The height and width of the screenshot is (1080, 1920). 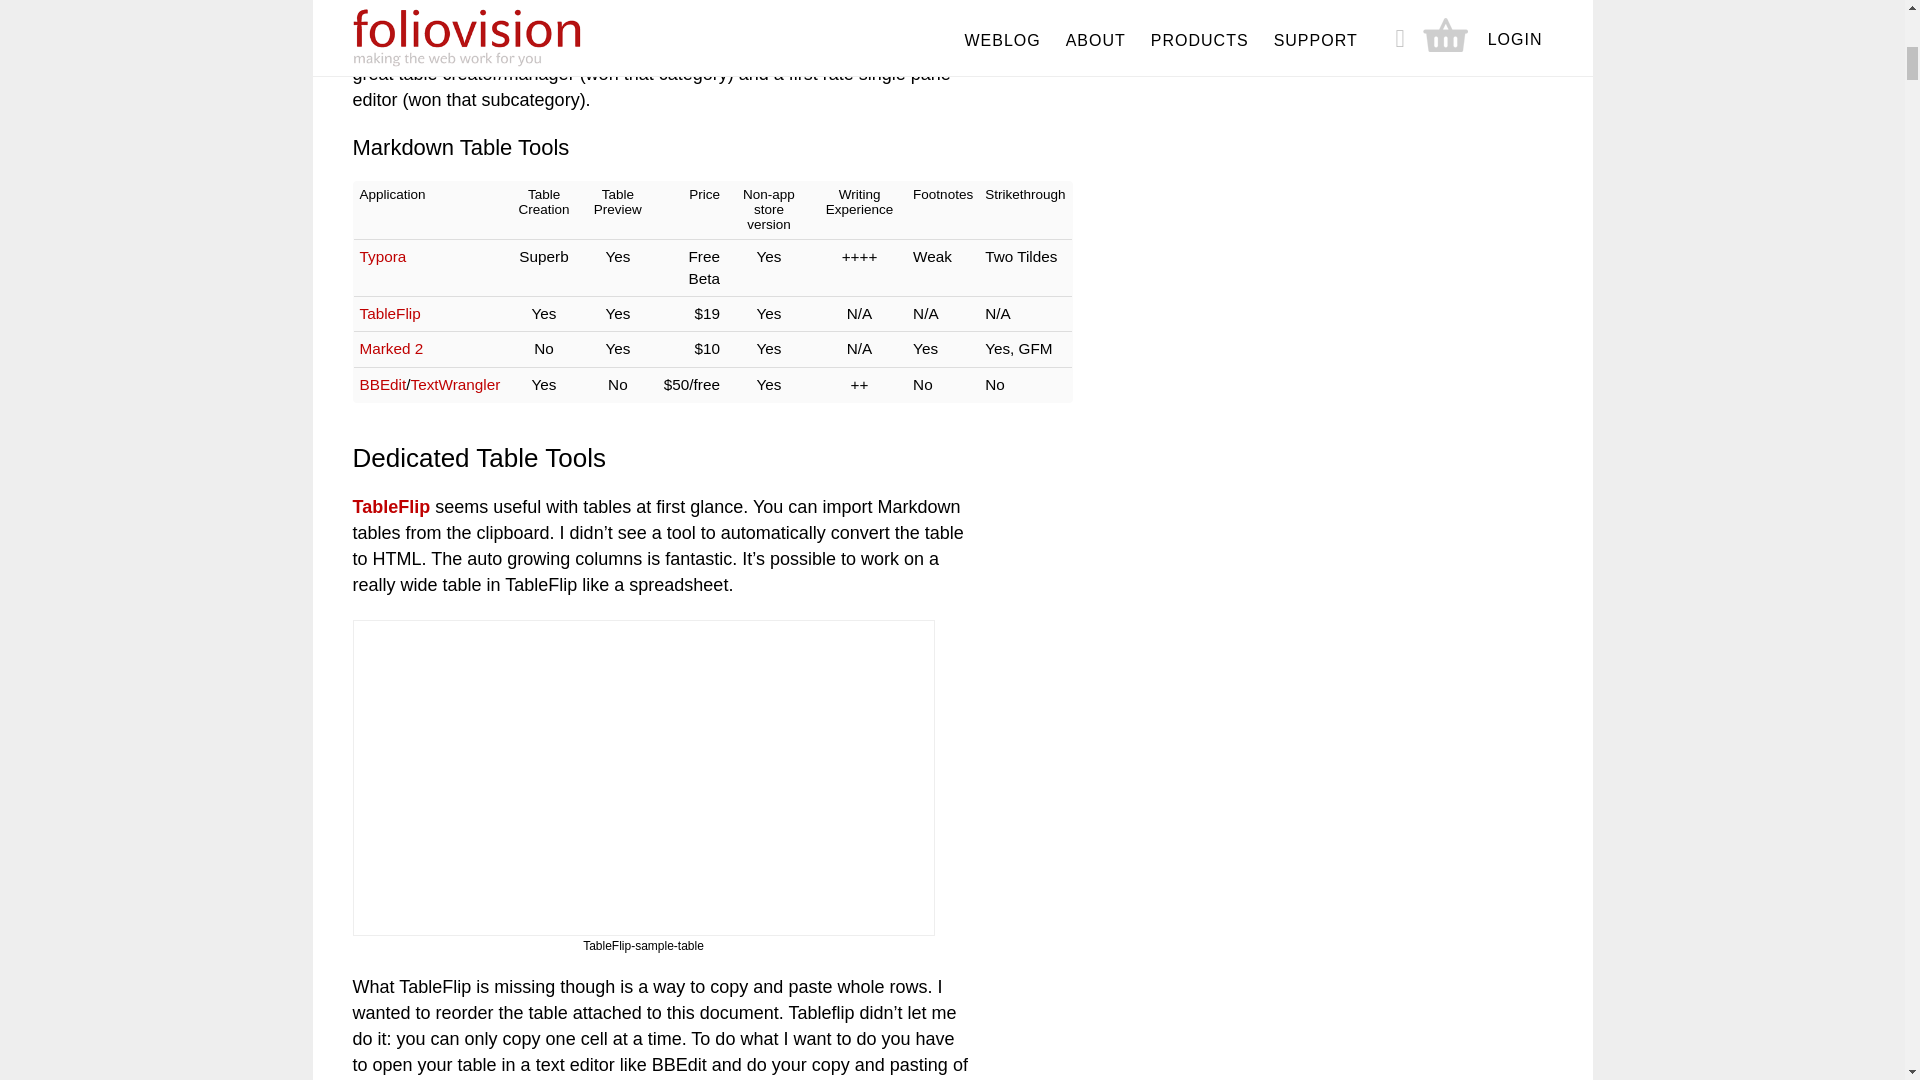 What do you see at coordinates (456, 384) in the screenshot?
I see `TextWrangler` at bounding box center [456, 384].